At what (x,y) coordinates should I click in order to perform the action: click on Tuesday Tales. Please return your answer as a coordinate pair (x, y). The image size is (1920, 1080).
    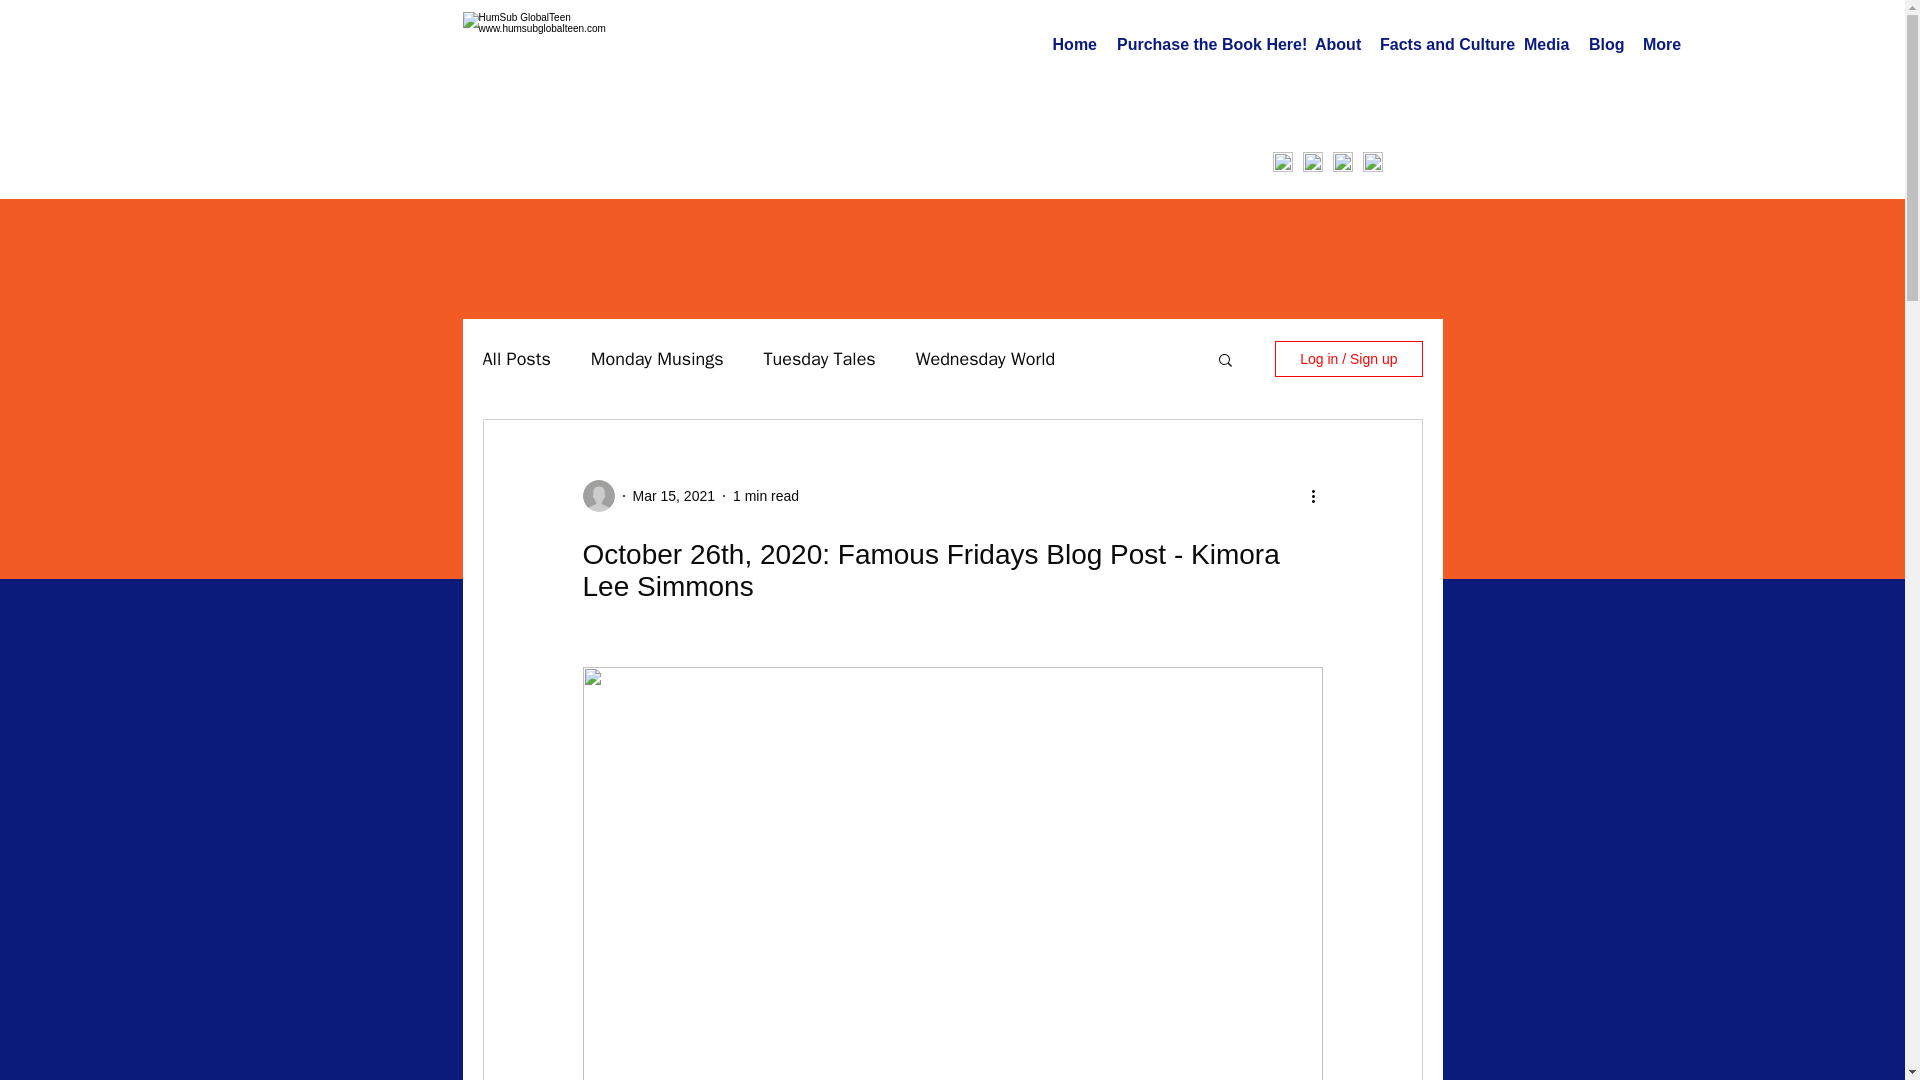
    Looking at the image, I should click on (820, 358).